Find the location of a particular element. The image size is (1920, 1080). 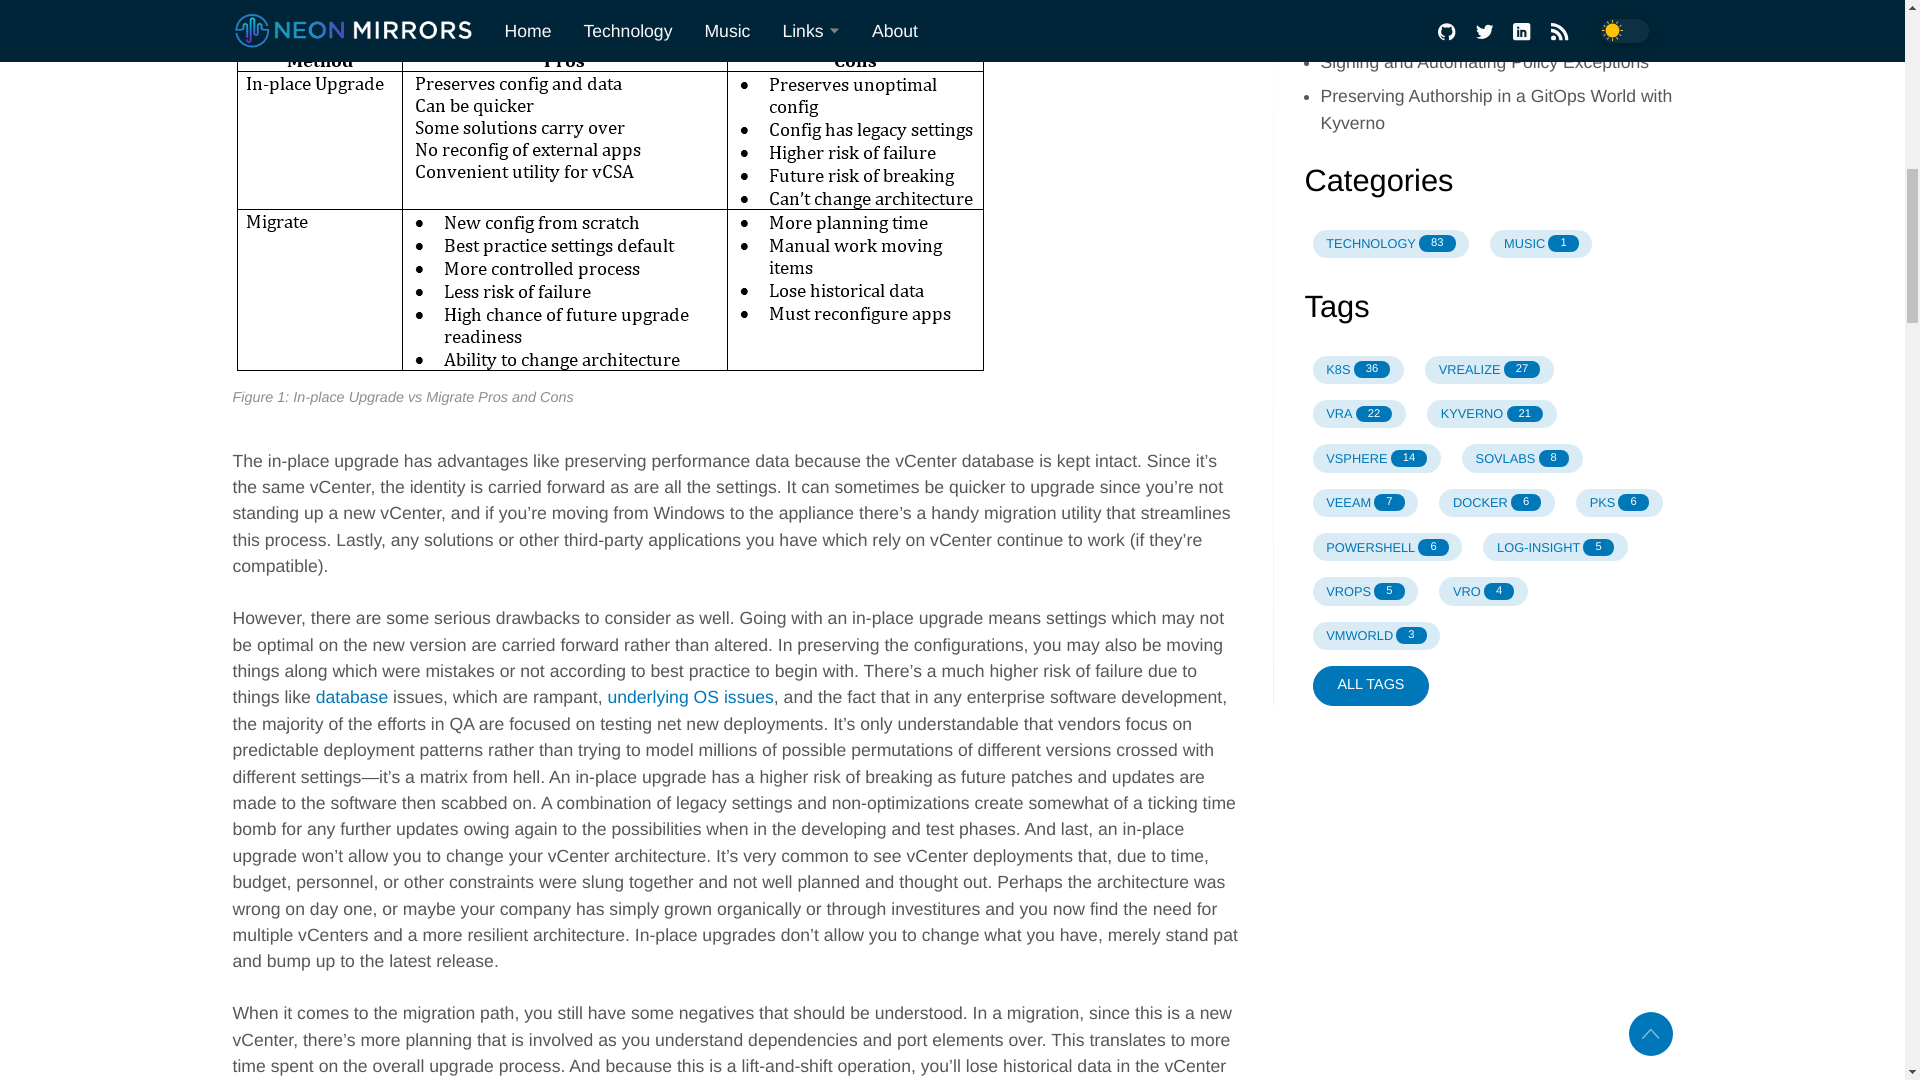

underlying OS issues is located at coordinates (690, 696).